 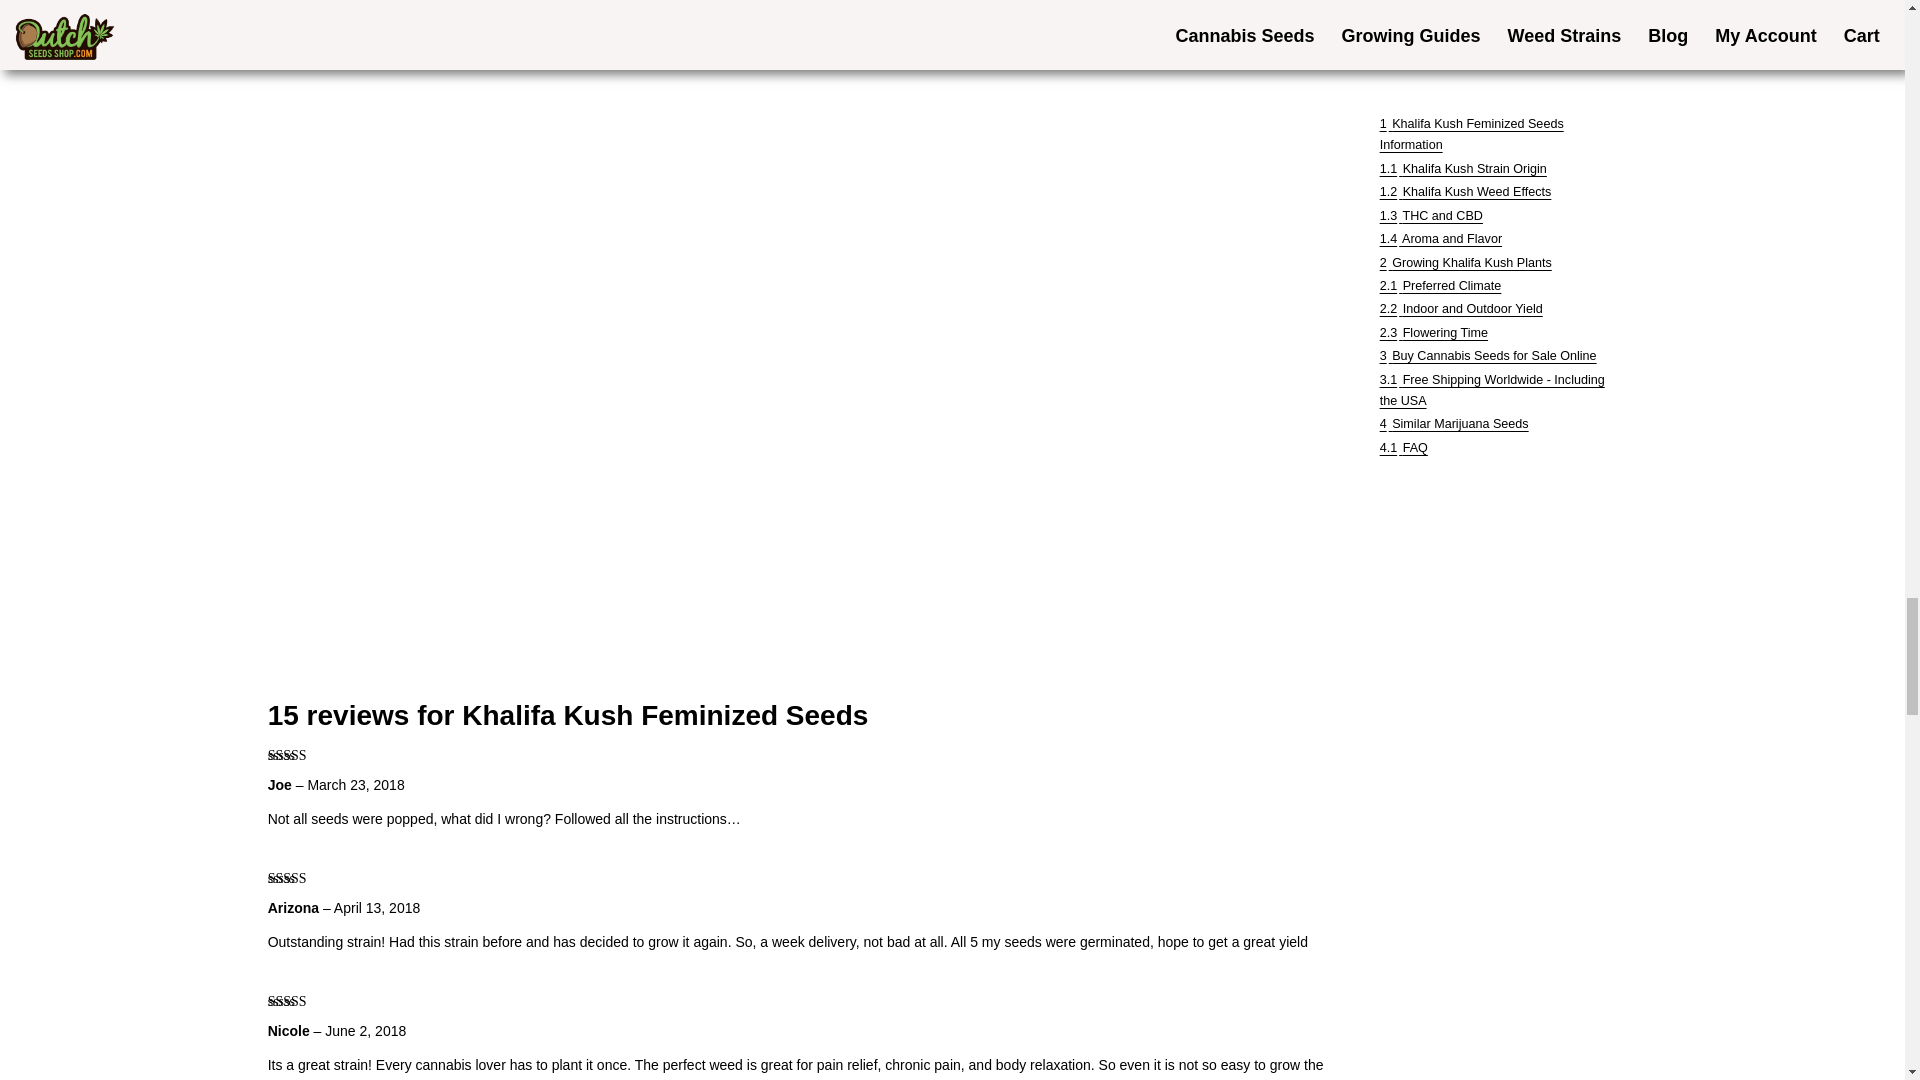 What do you see at coordinates (306, 1001) in the screenshot?
I see `Rated 5 out of 5` at bounding box center [306, 1001].